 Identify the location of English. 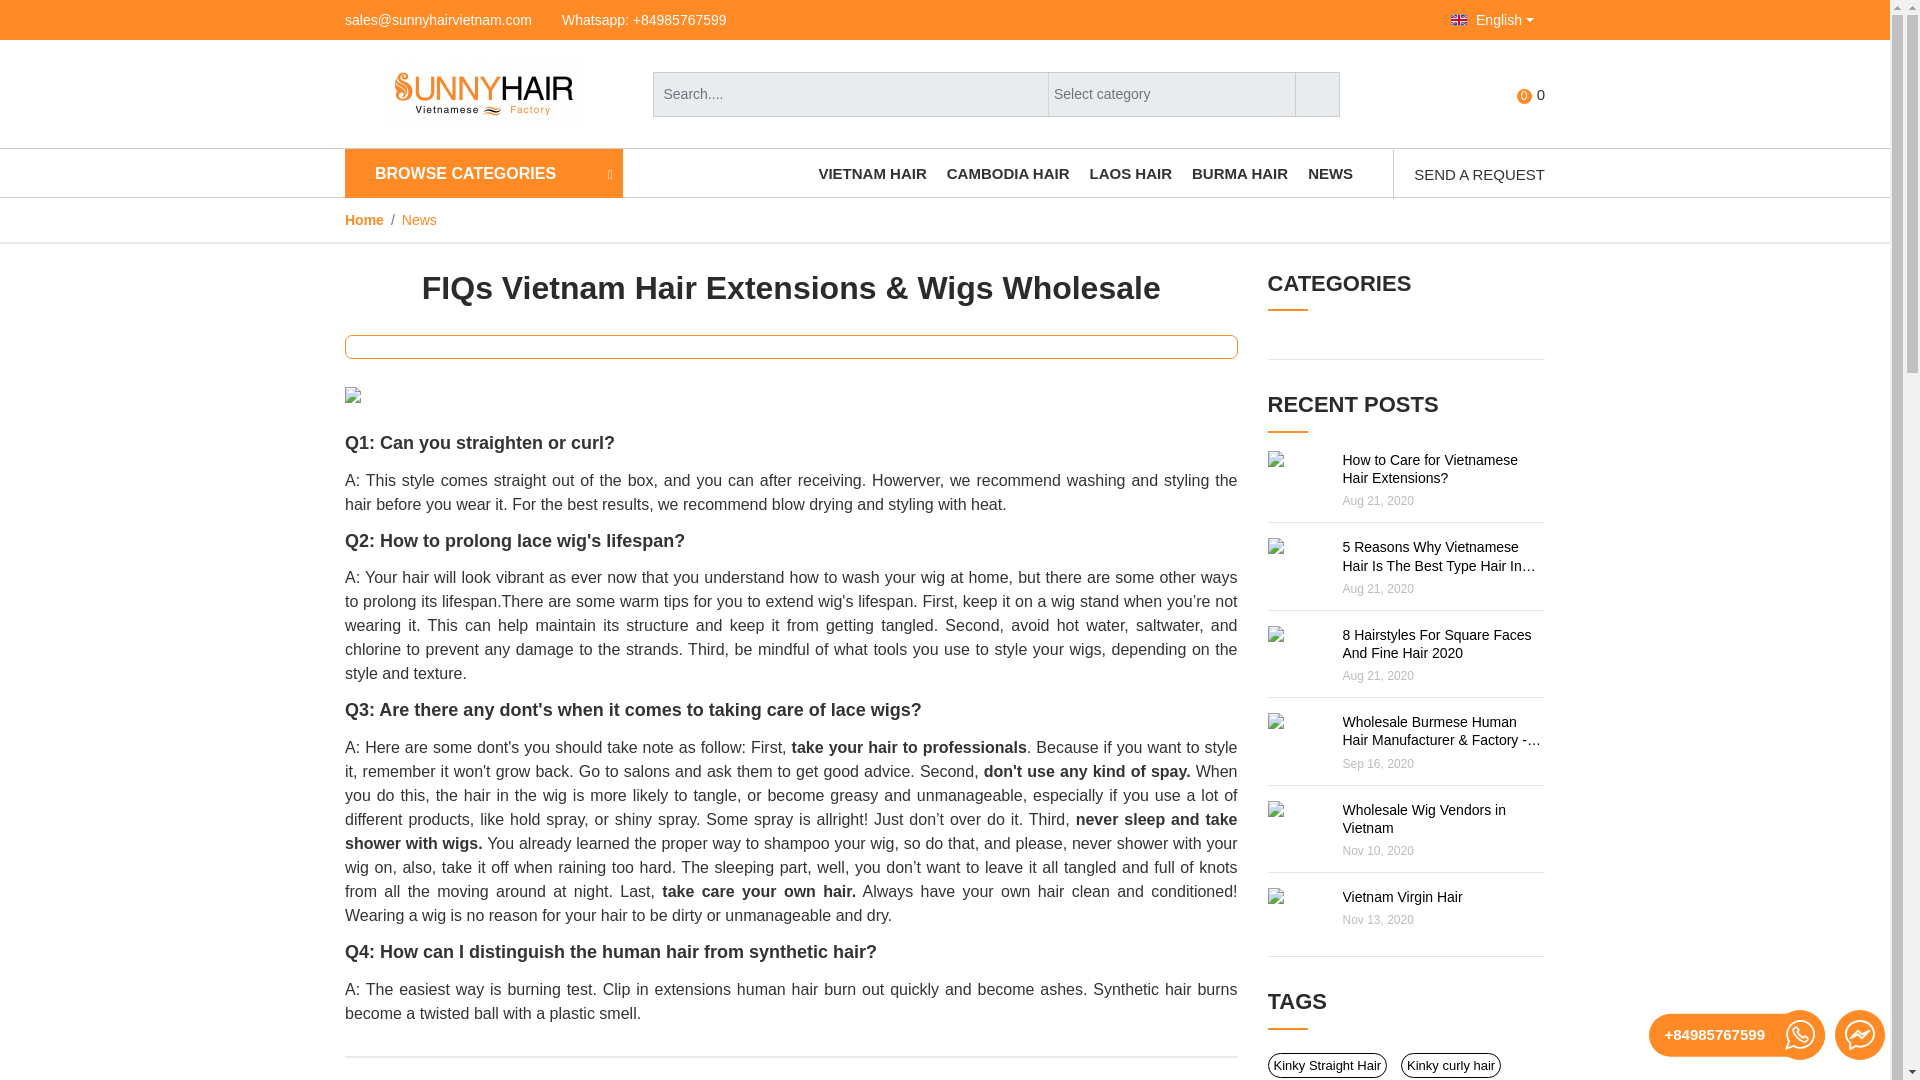
(1492, 20).